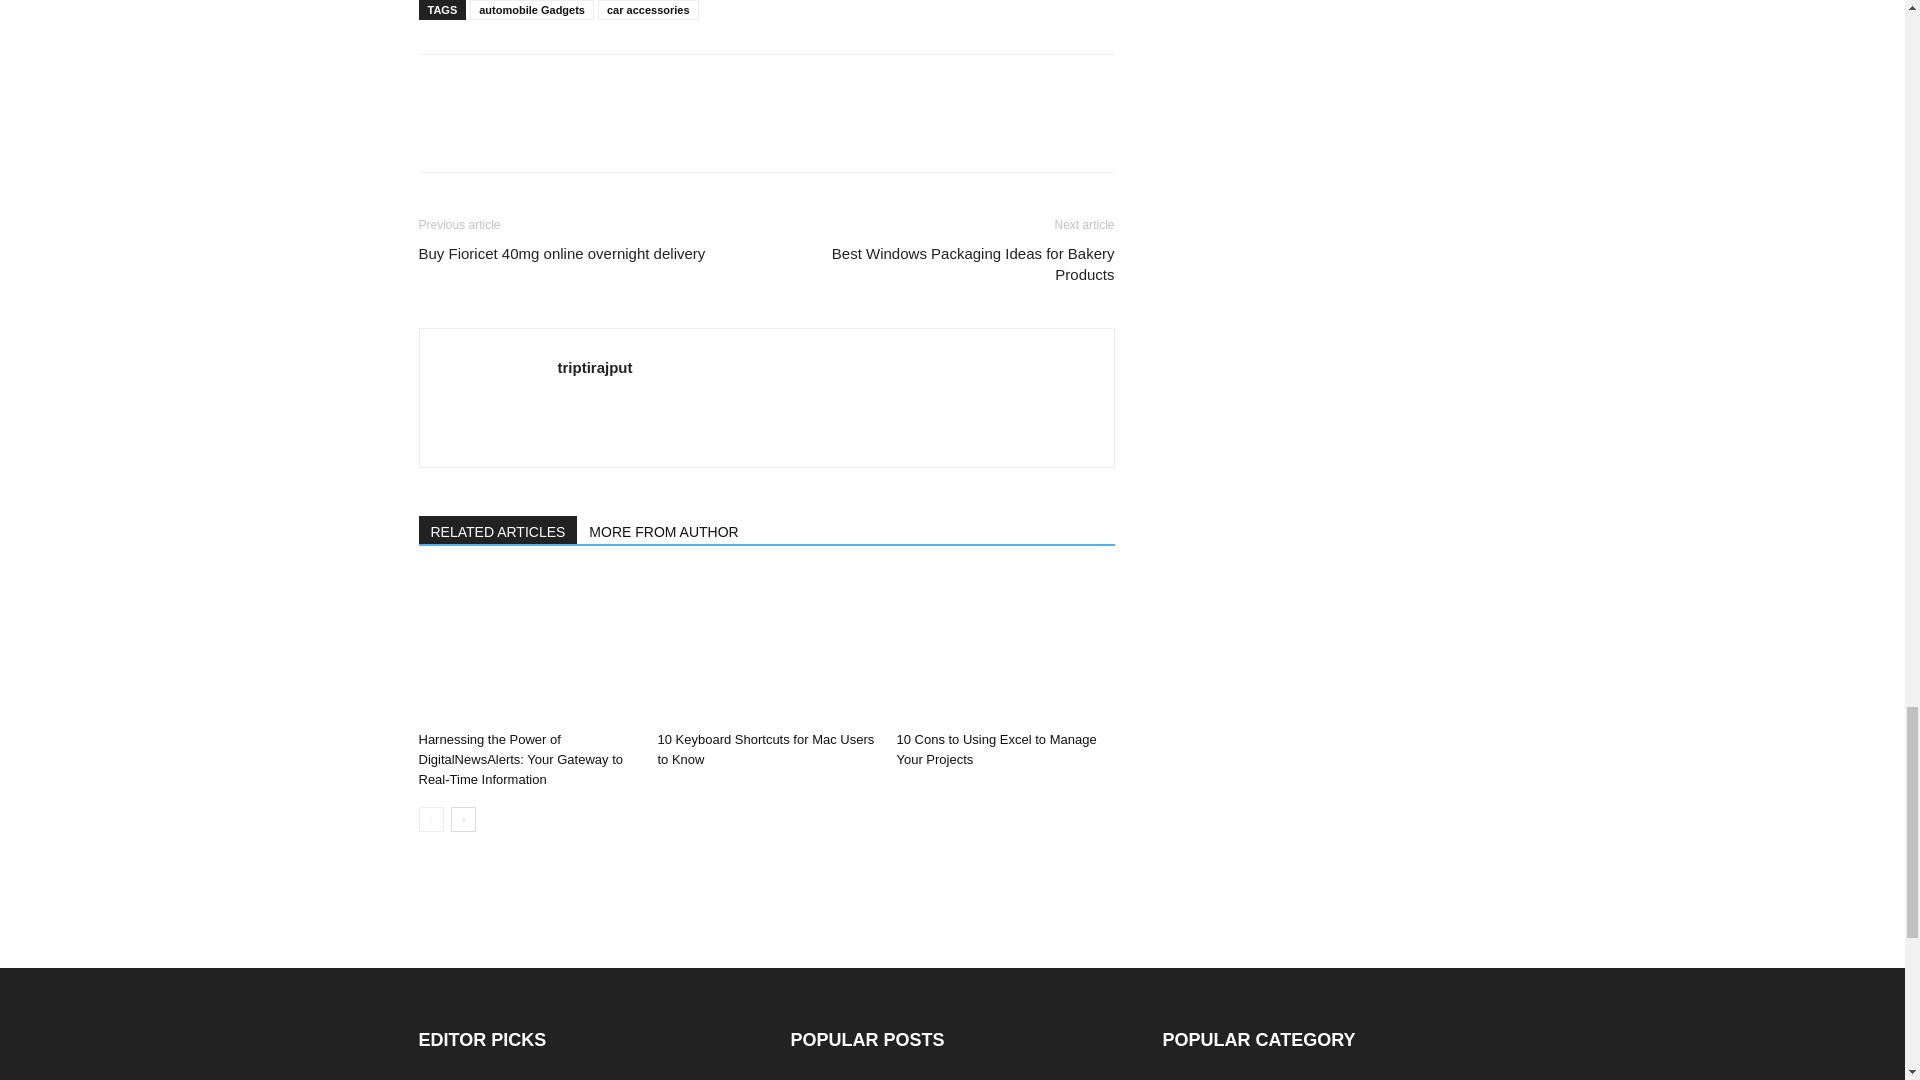 The width and height of the screenshot is (1920, 1080). Describe the element at coordinates (648, 10) in the screenshot. I see `car accessories` at that location.